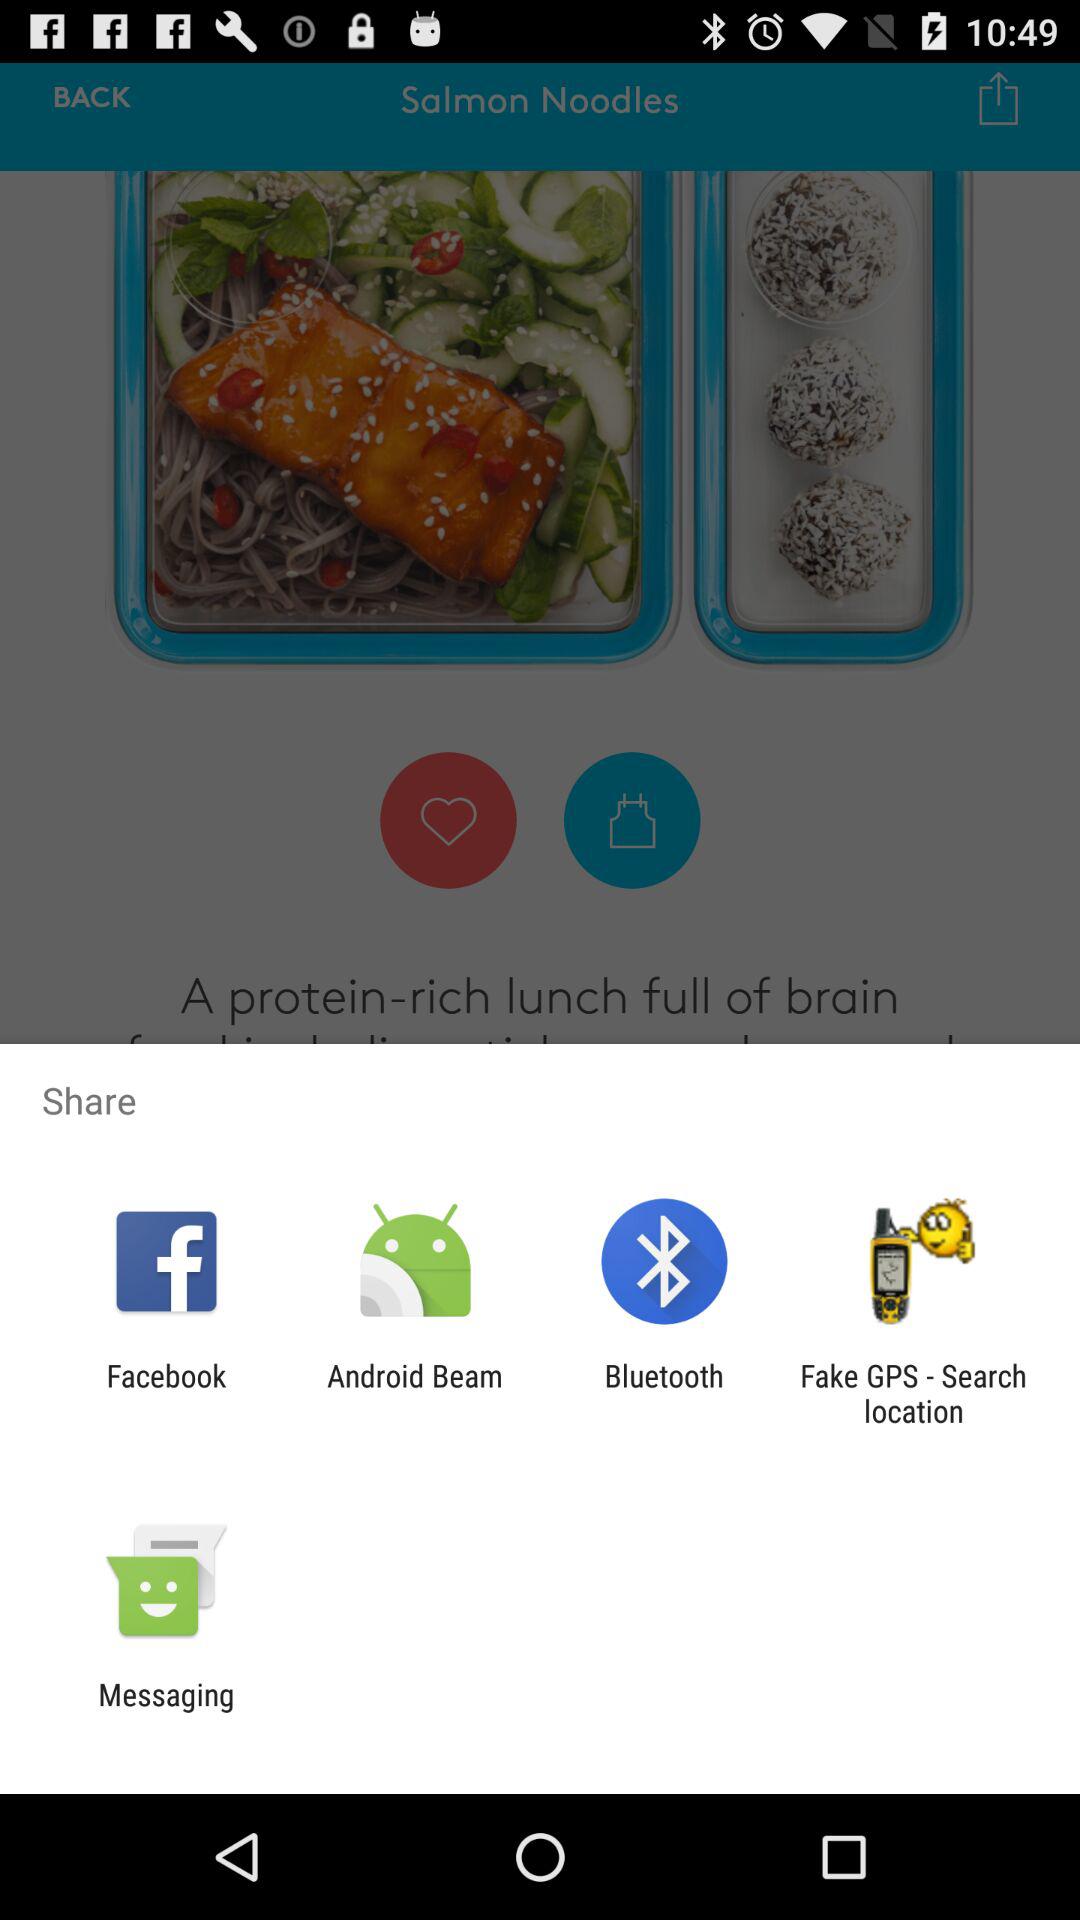  What do you see at coordinates (166, 1393) in the screenshot?
I see `select the app next to android beam item` at bounding box center [166, 1393].